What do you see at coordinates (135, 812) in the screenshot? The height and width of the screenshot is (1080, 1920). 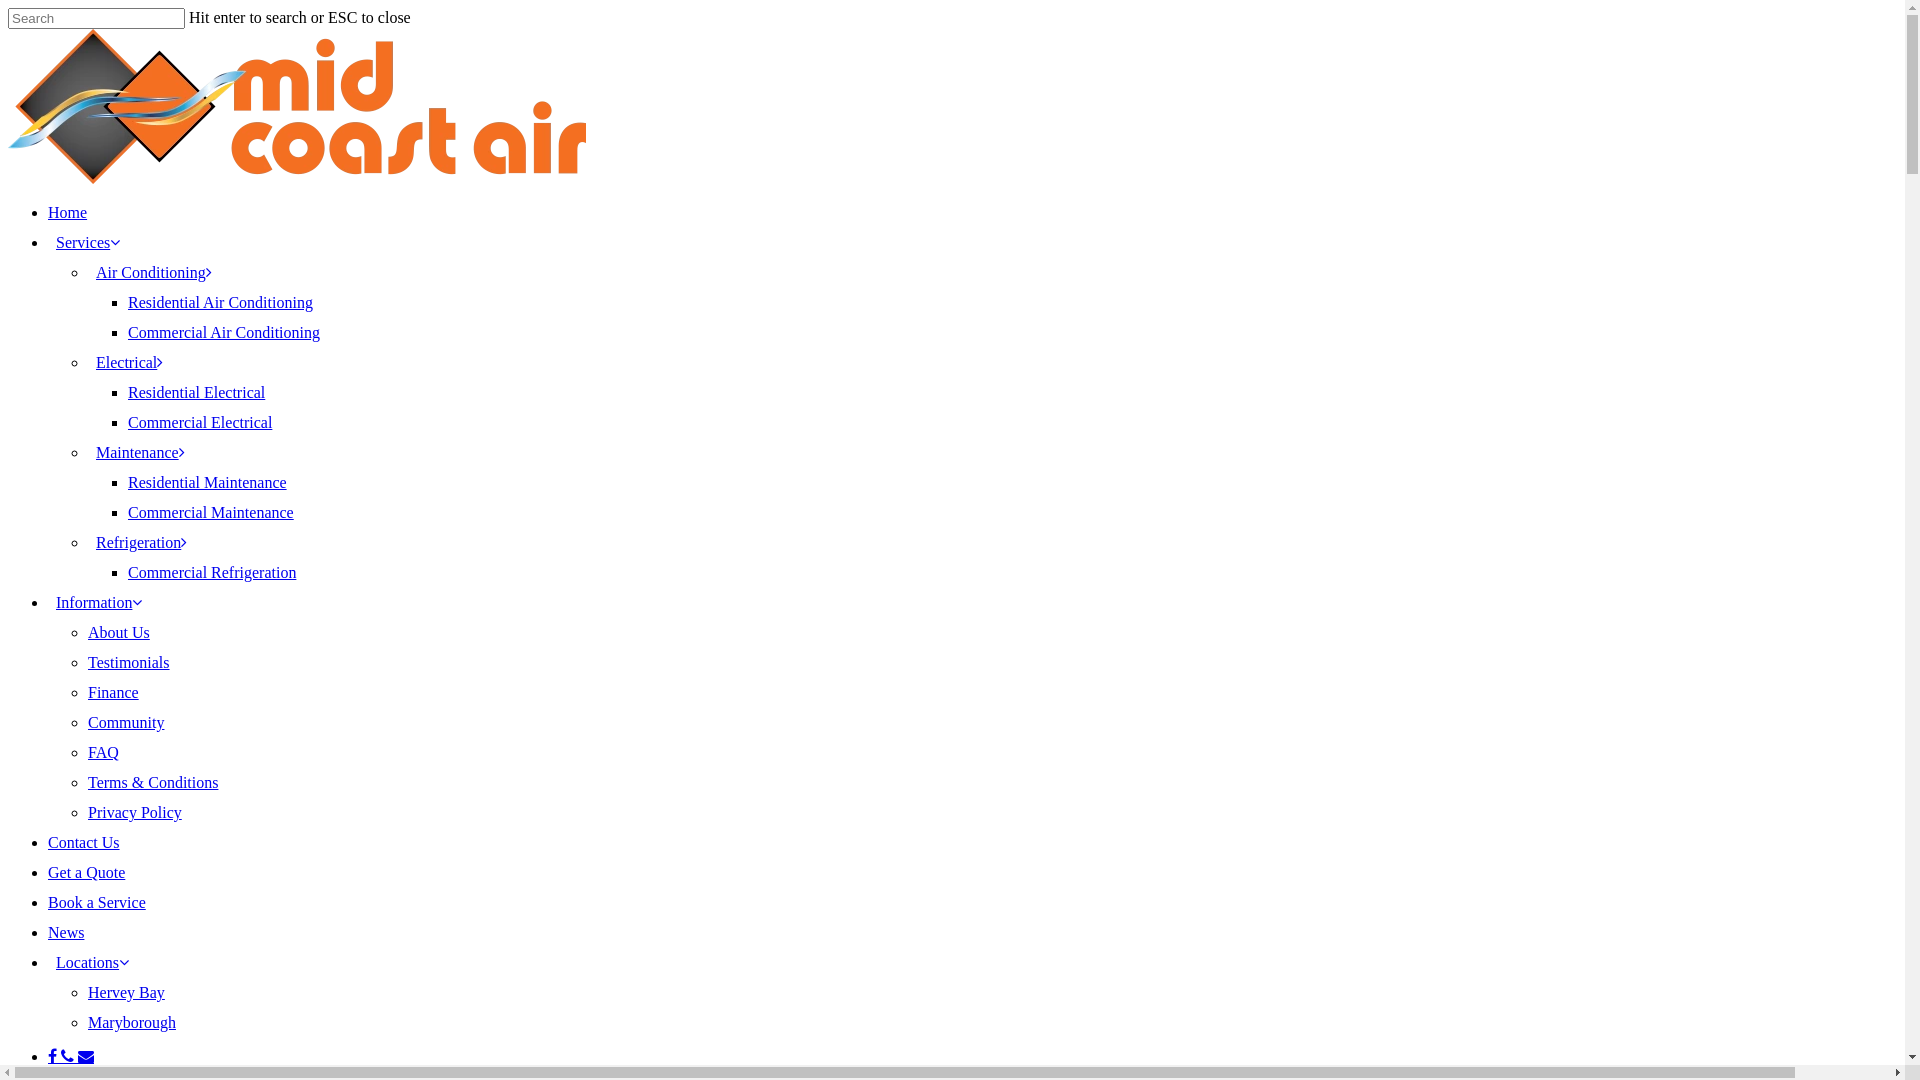 I see `Privacy Policy` at bounding box center [135, 812].